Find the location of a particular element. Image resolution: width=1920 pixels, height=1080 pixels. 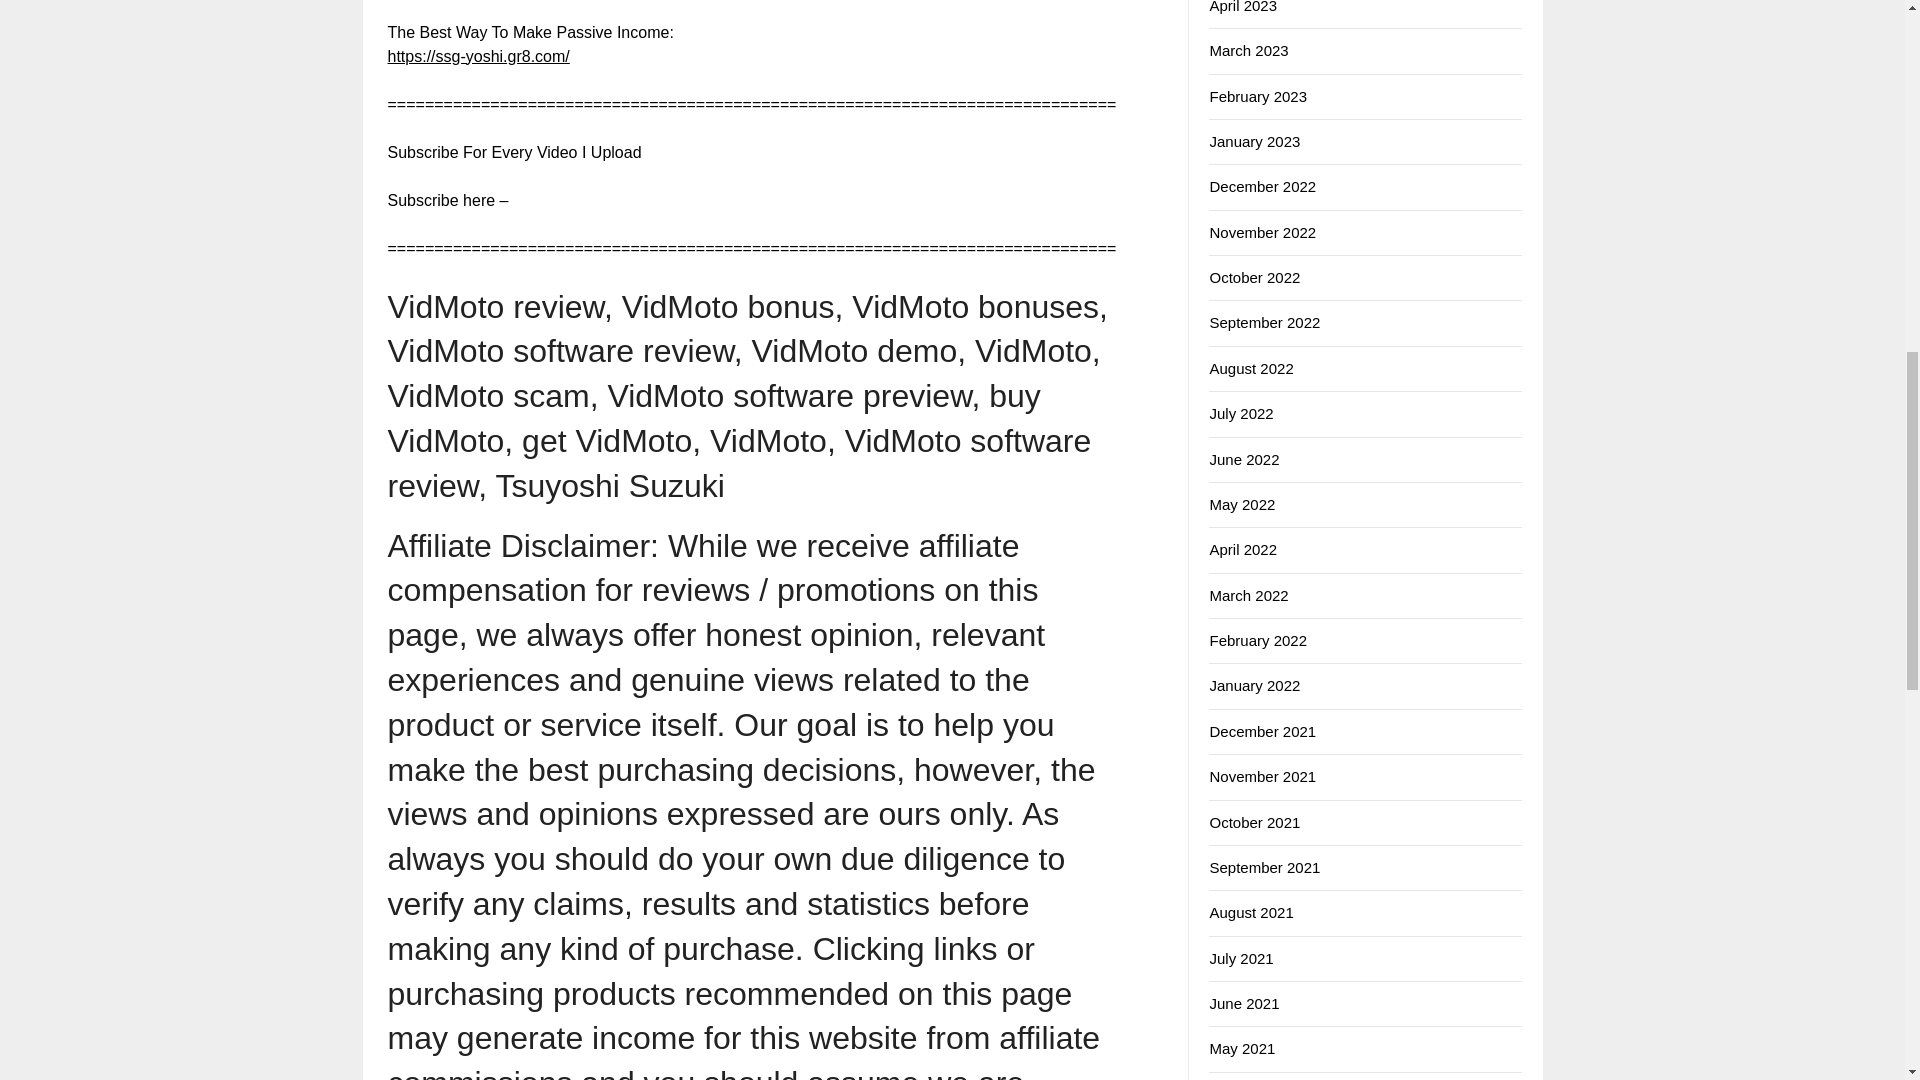

March 2023 is located at coordinates (1248, 50).